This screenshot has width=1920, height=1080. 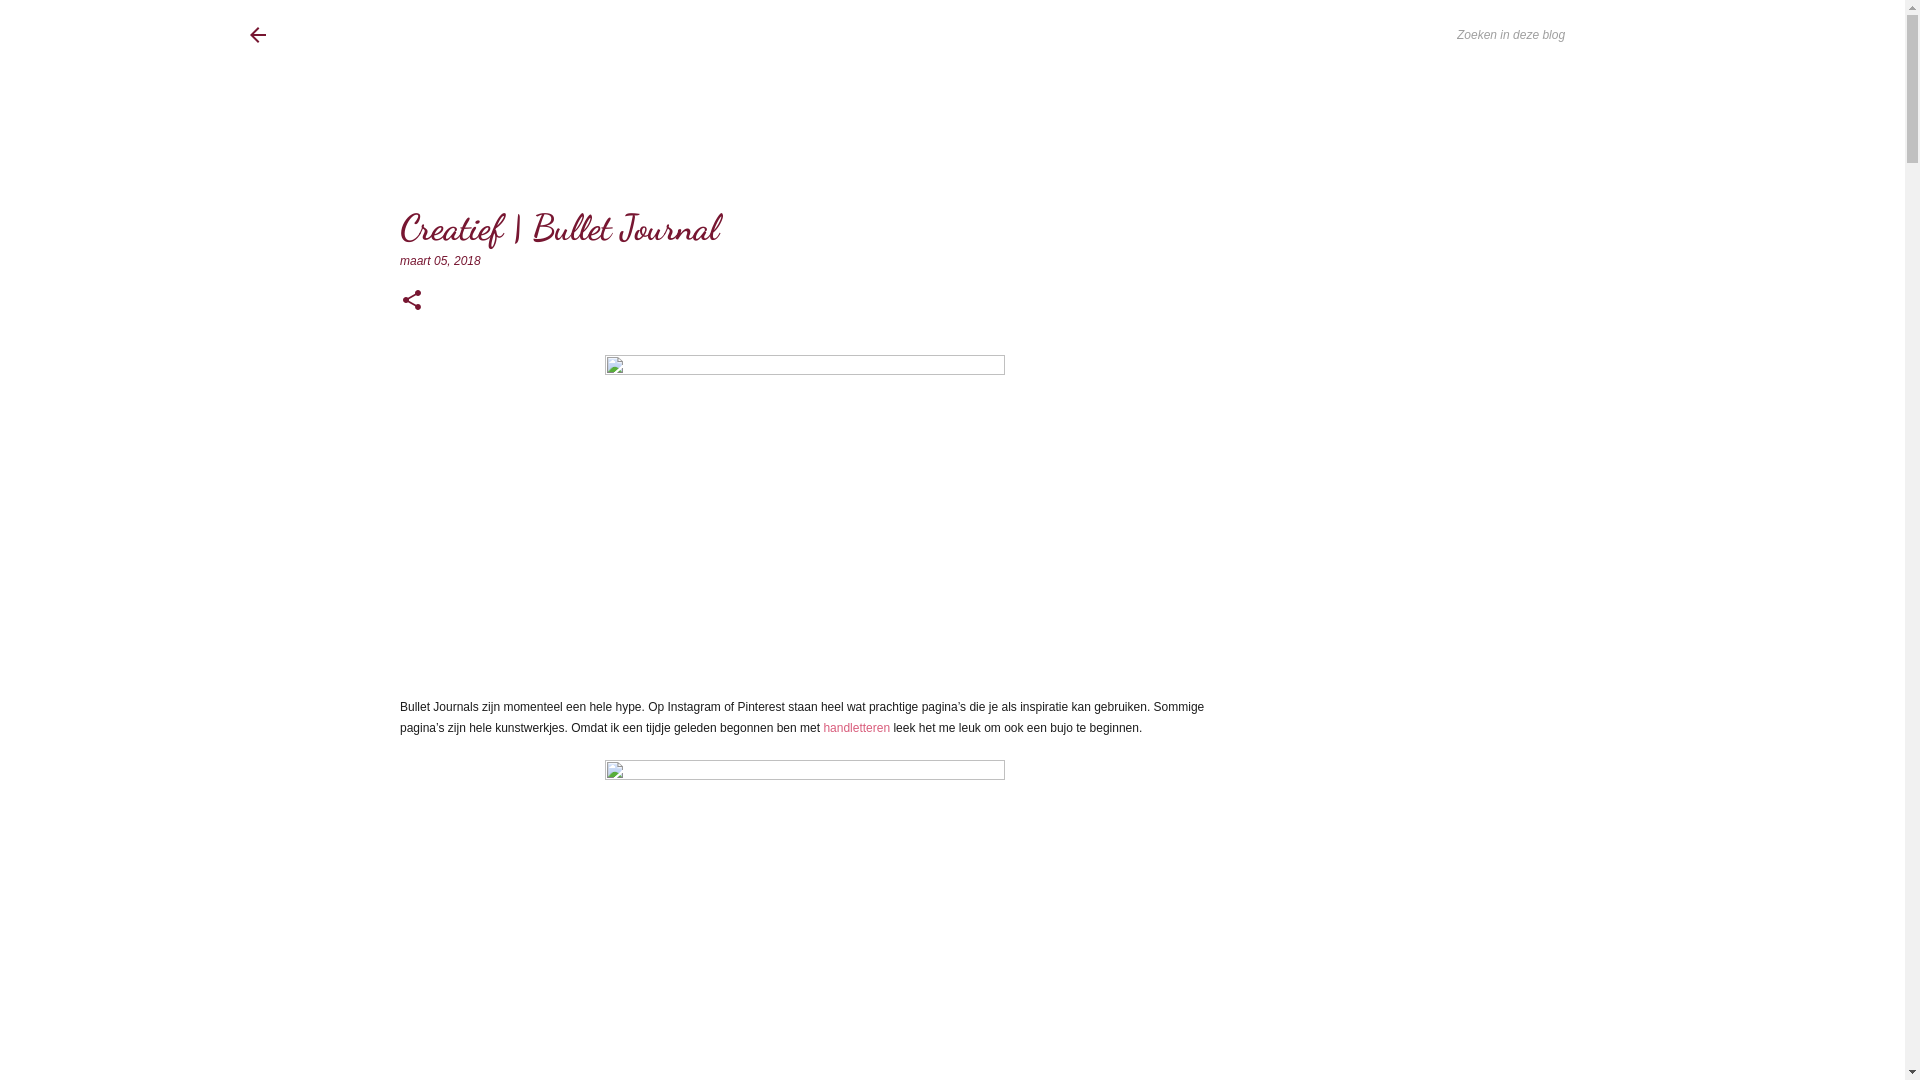 I want to click on BrownEyedCurvyGirl, so click(x=412, y=35).